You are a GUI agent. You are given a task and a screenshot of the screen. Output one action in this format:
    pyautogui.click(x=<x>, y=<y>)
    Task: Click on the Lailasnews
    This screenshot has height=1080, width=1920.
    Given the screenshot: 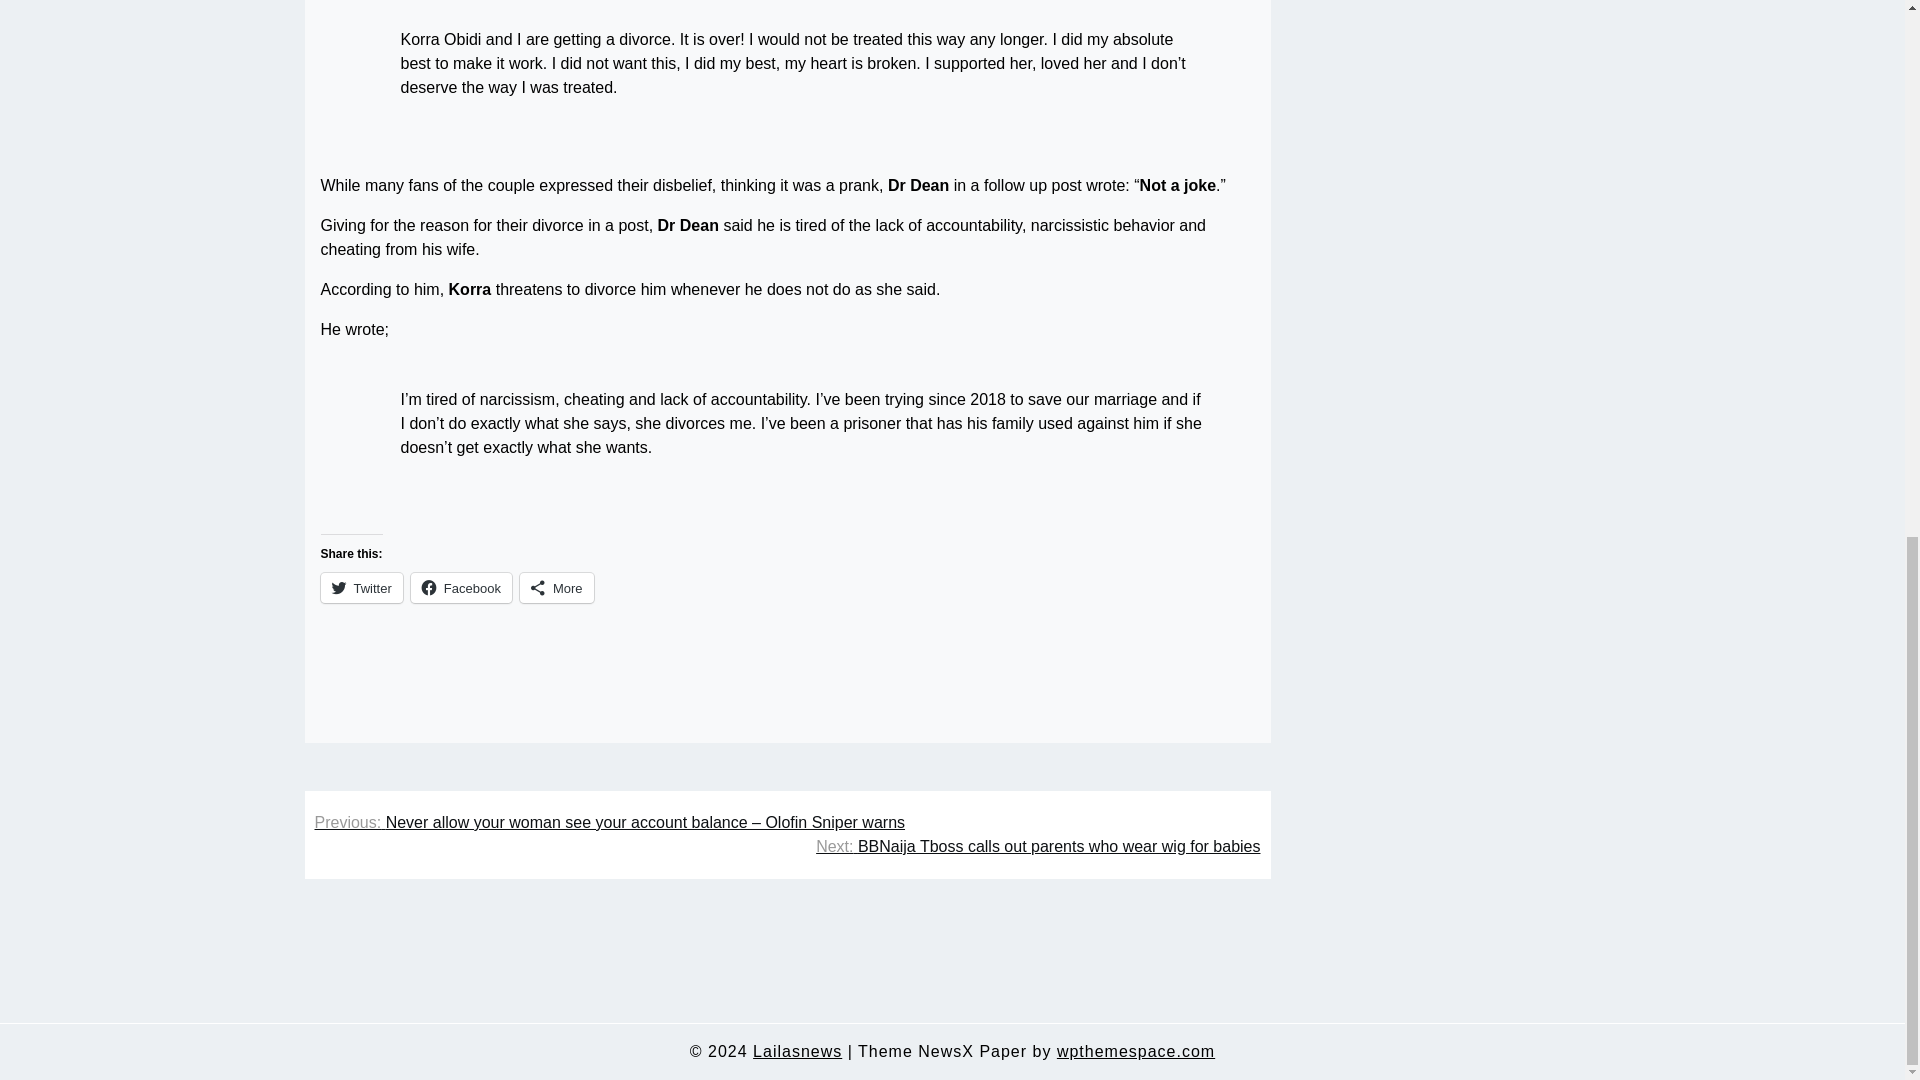 What is the action you would take?
    pyautogui.click(x=797, y=1052)
    